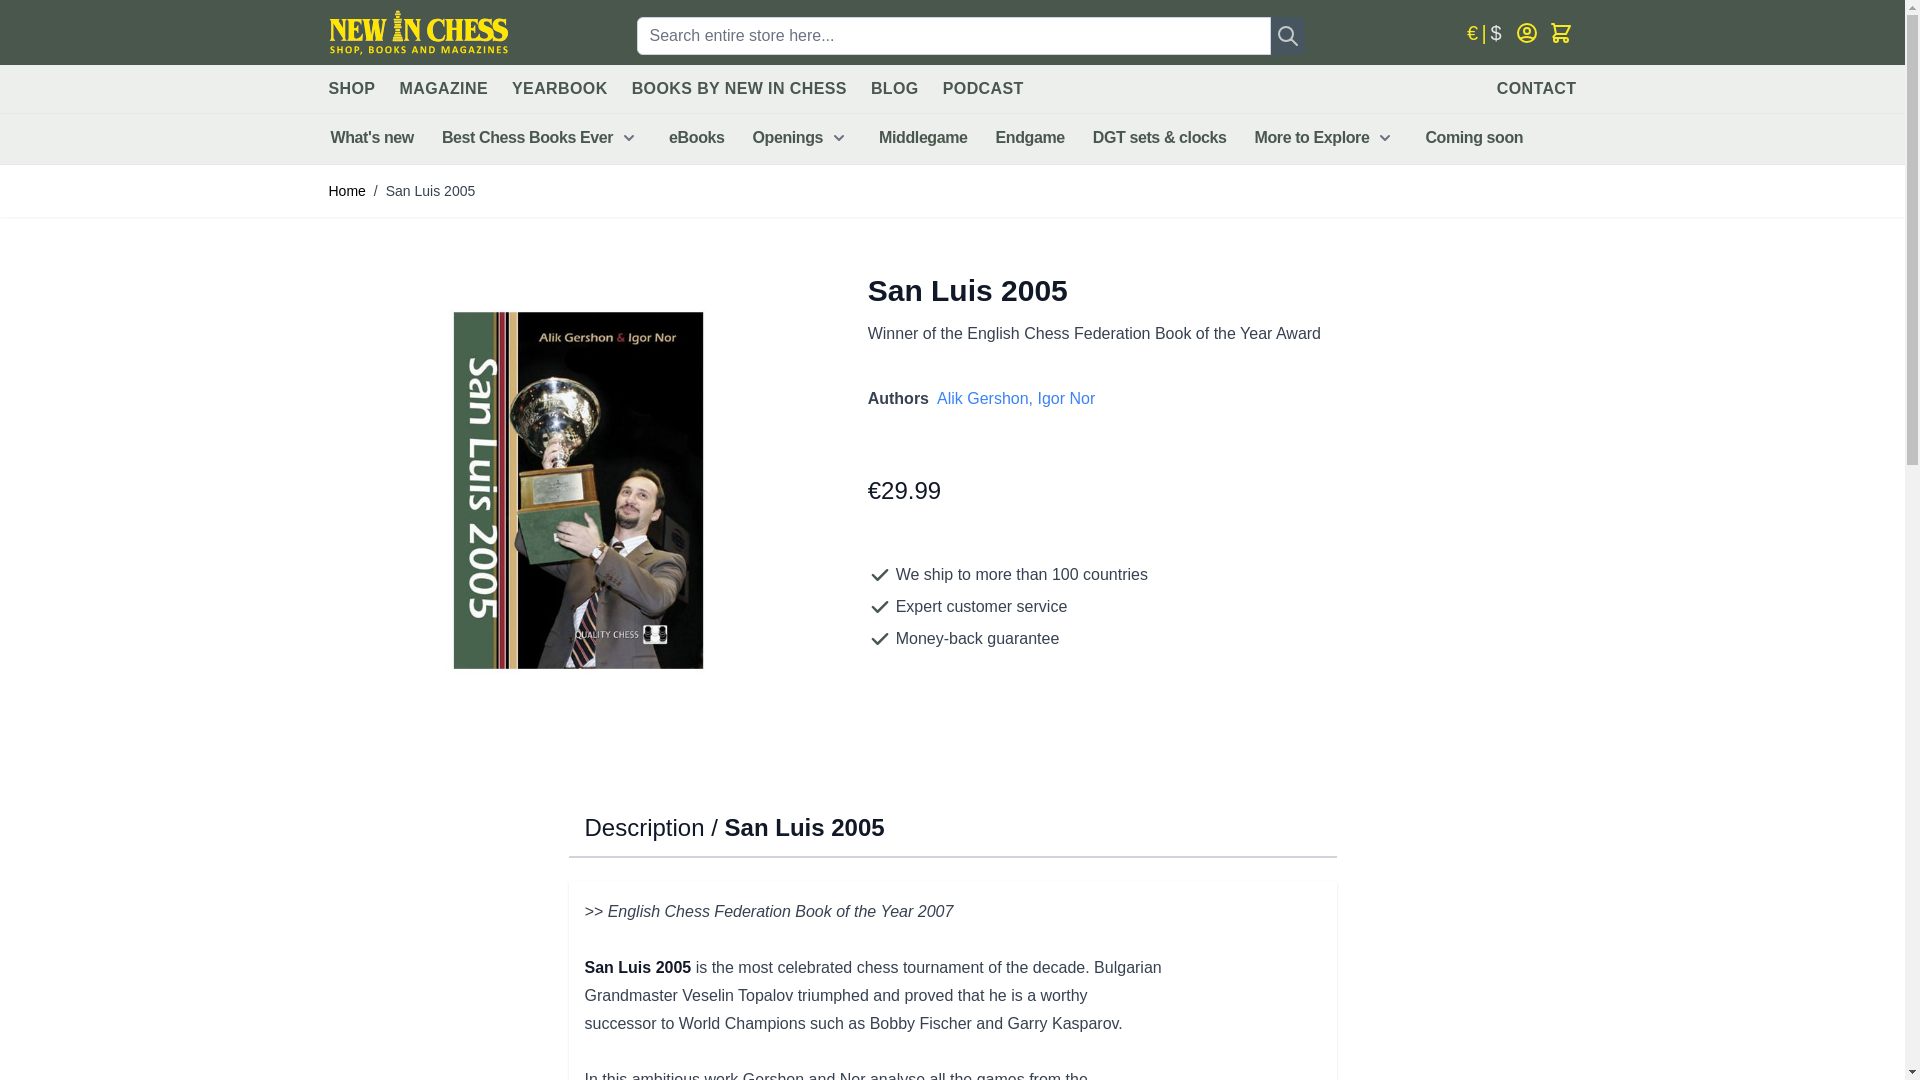 The height and width of the screenshot is (1080, 1920). What do you see at coordinates (371, 138) in the screenshot?
I see `What's new` at bounding box center [371, 138].